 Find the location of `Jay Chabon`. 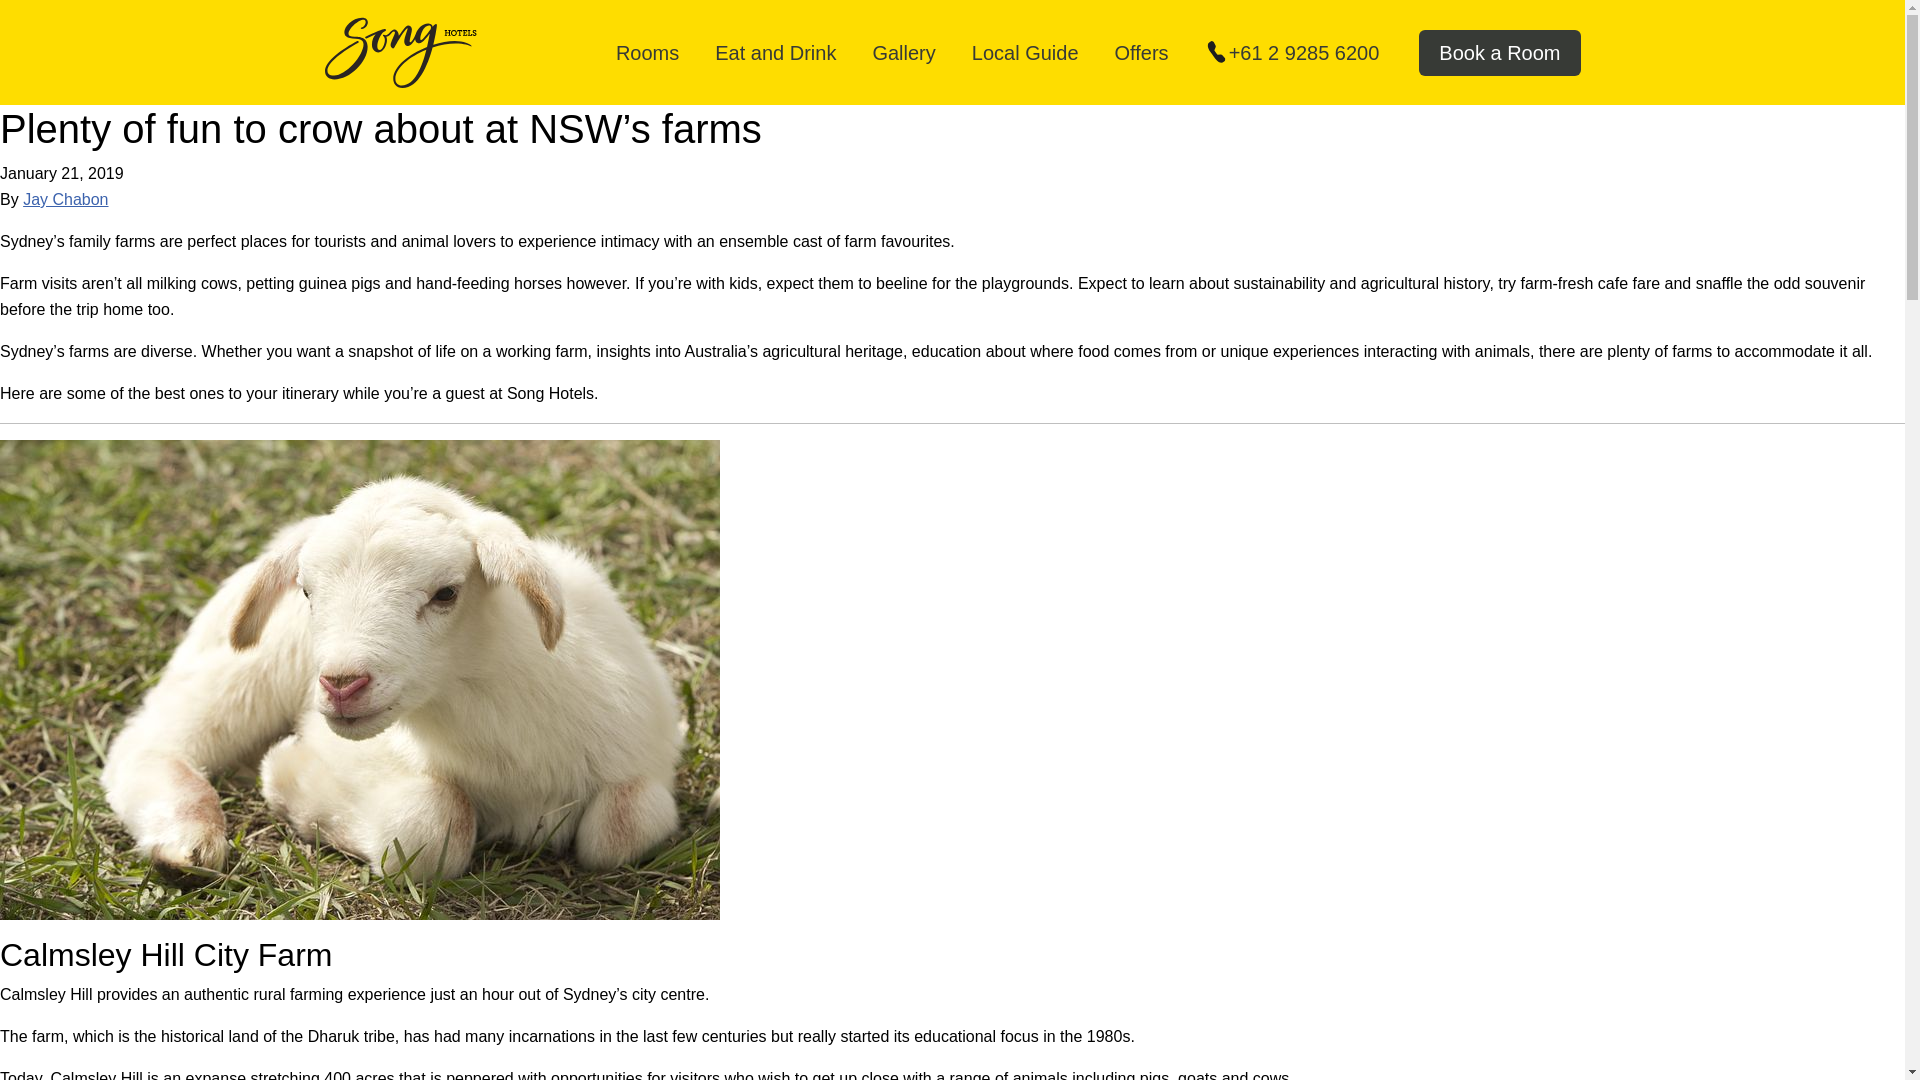

Jay Chabon is located at coordinates (65, 200).